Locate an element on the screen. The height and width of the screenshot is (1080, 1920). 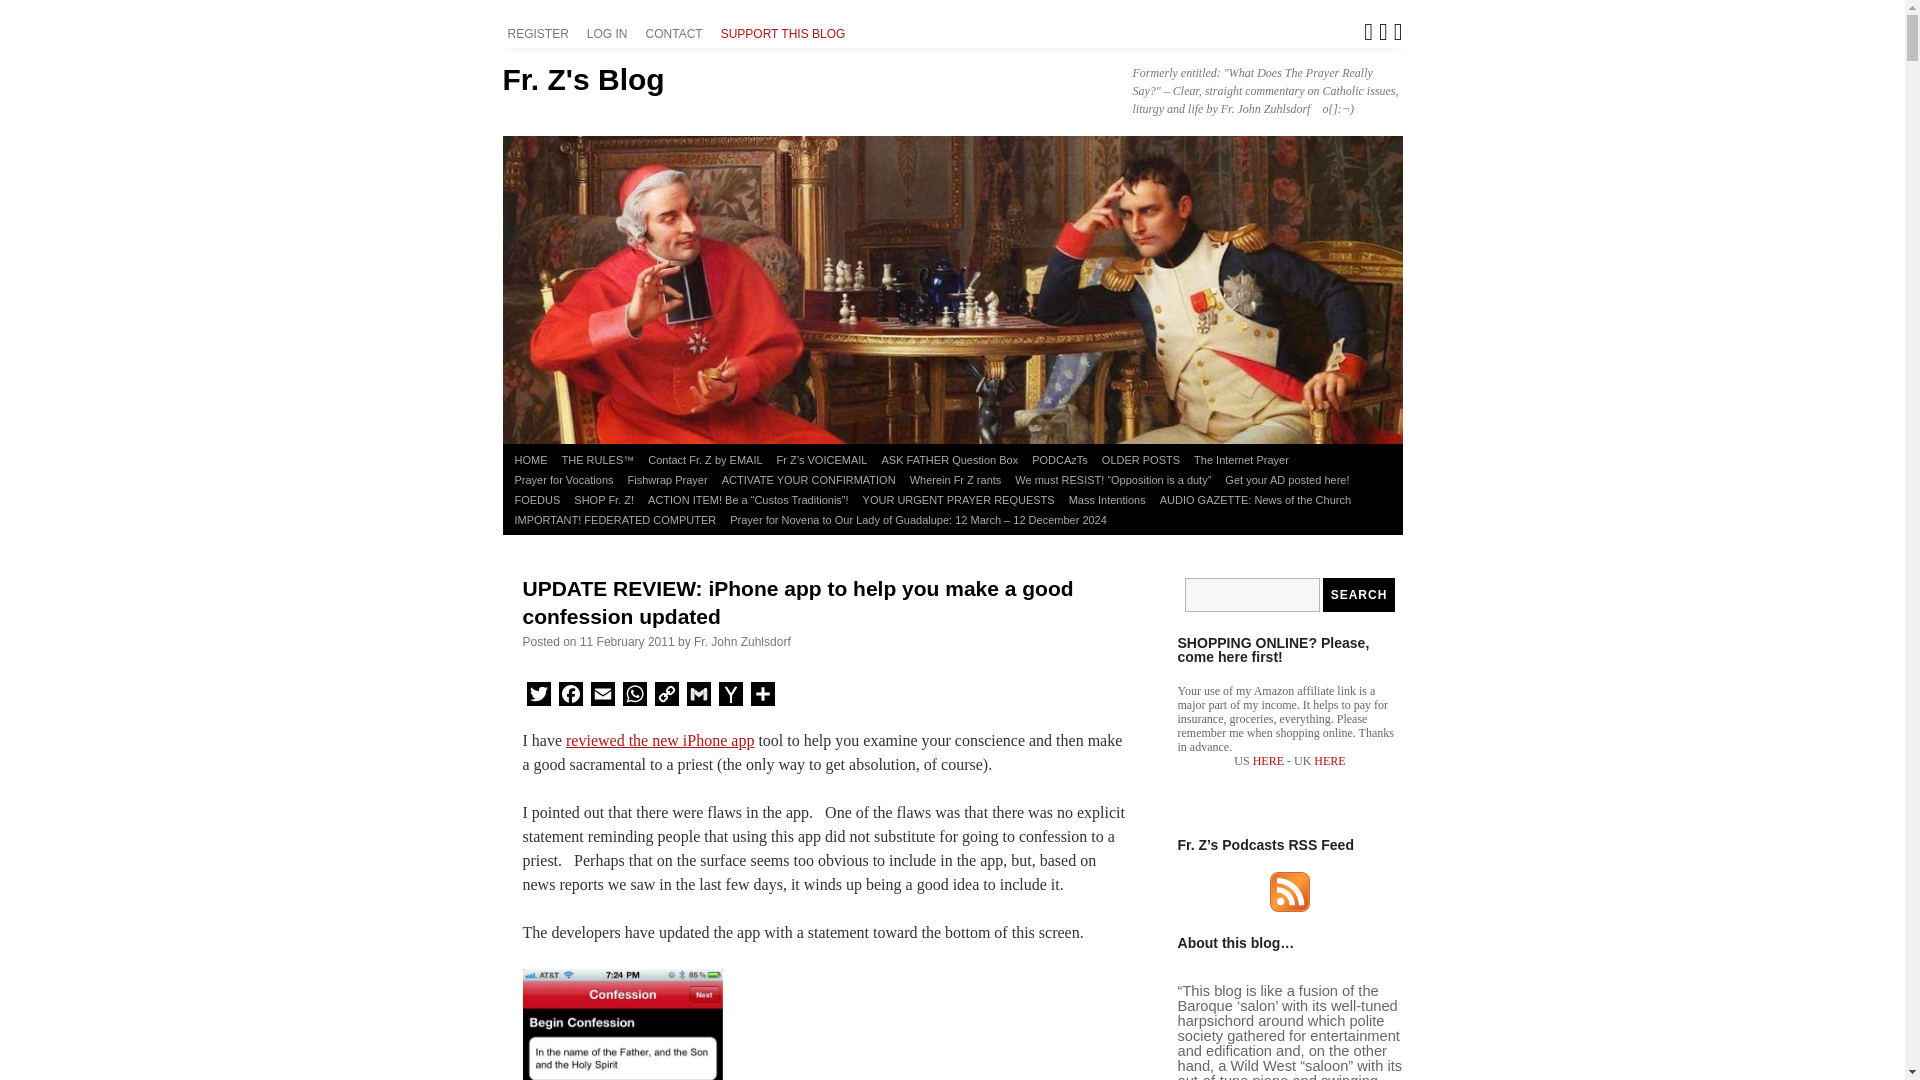
Facebook is located at coordinates (570, 696).